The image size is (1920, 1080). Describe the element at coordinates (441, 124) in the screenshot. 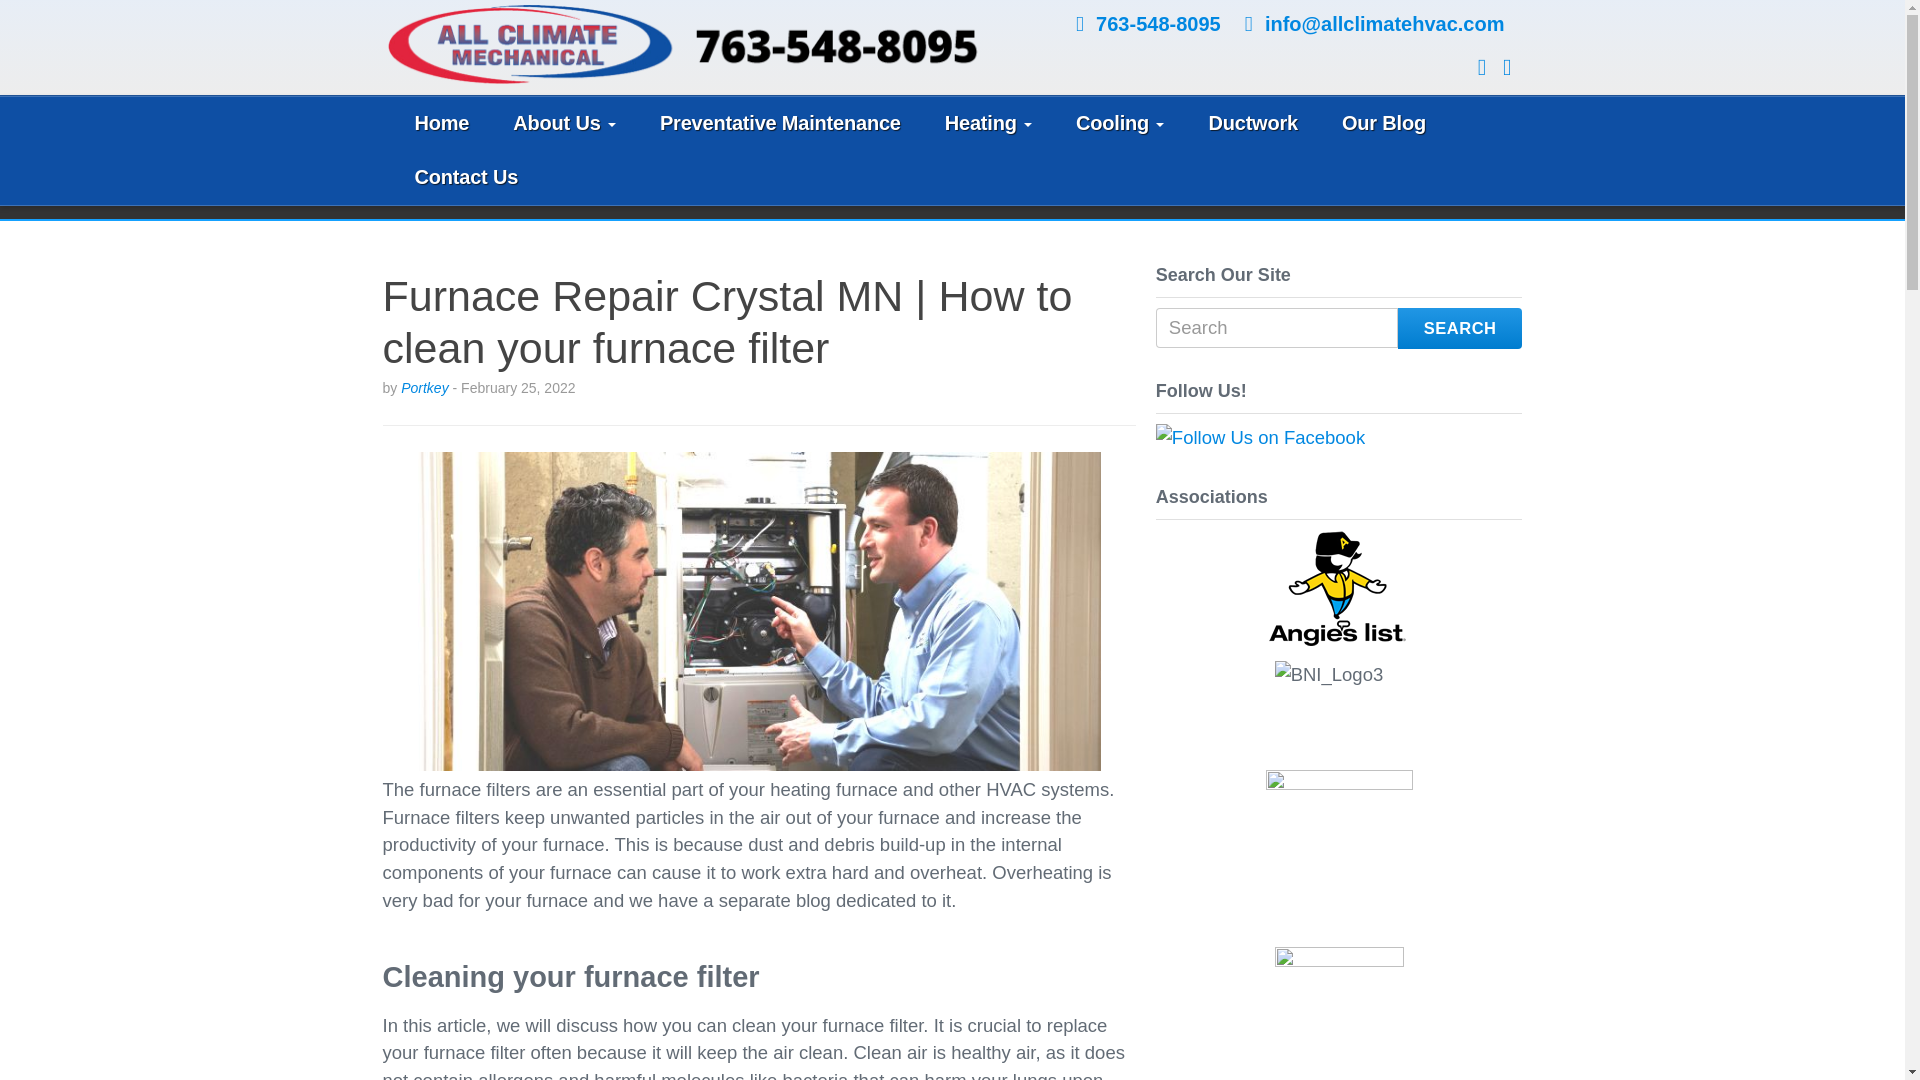

I see `Home` at that location.